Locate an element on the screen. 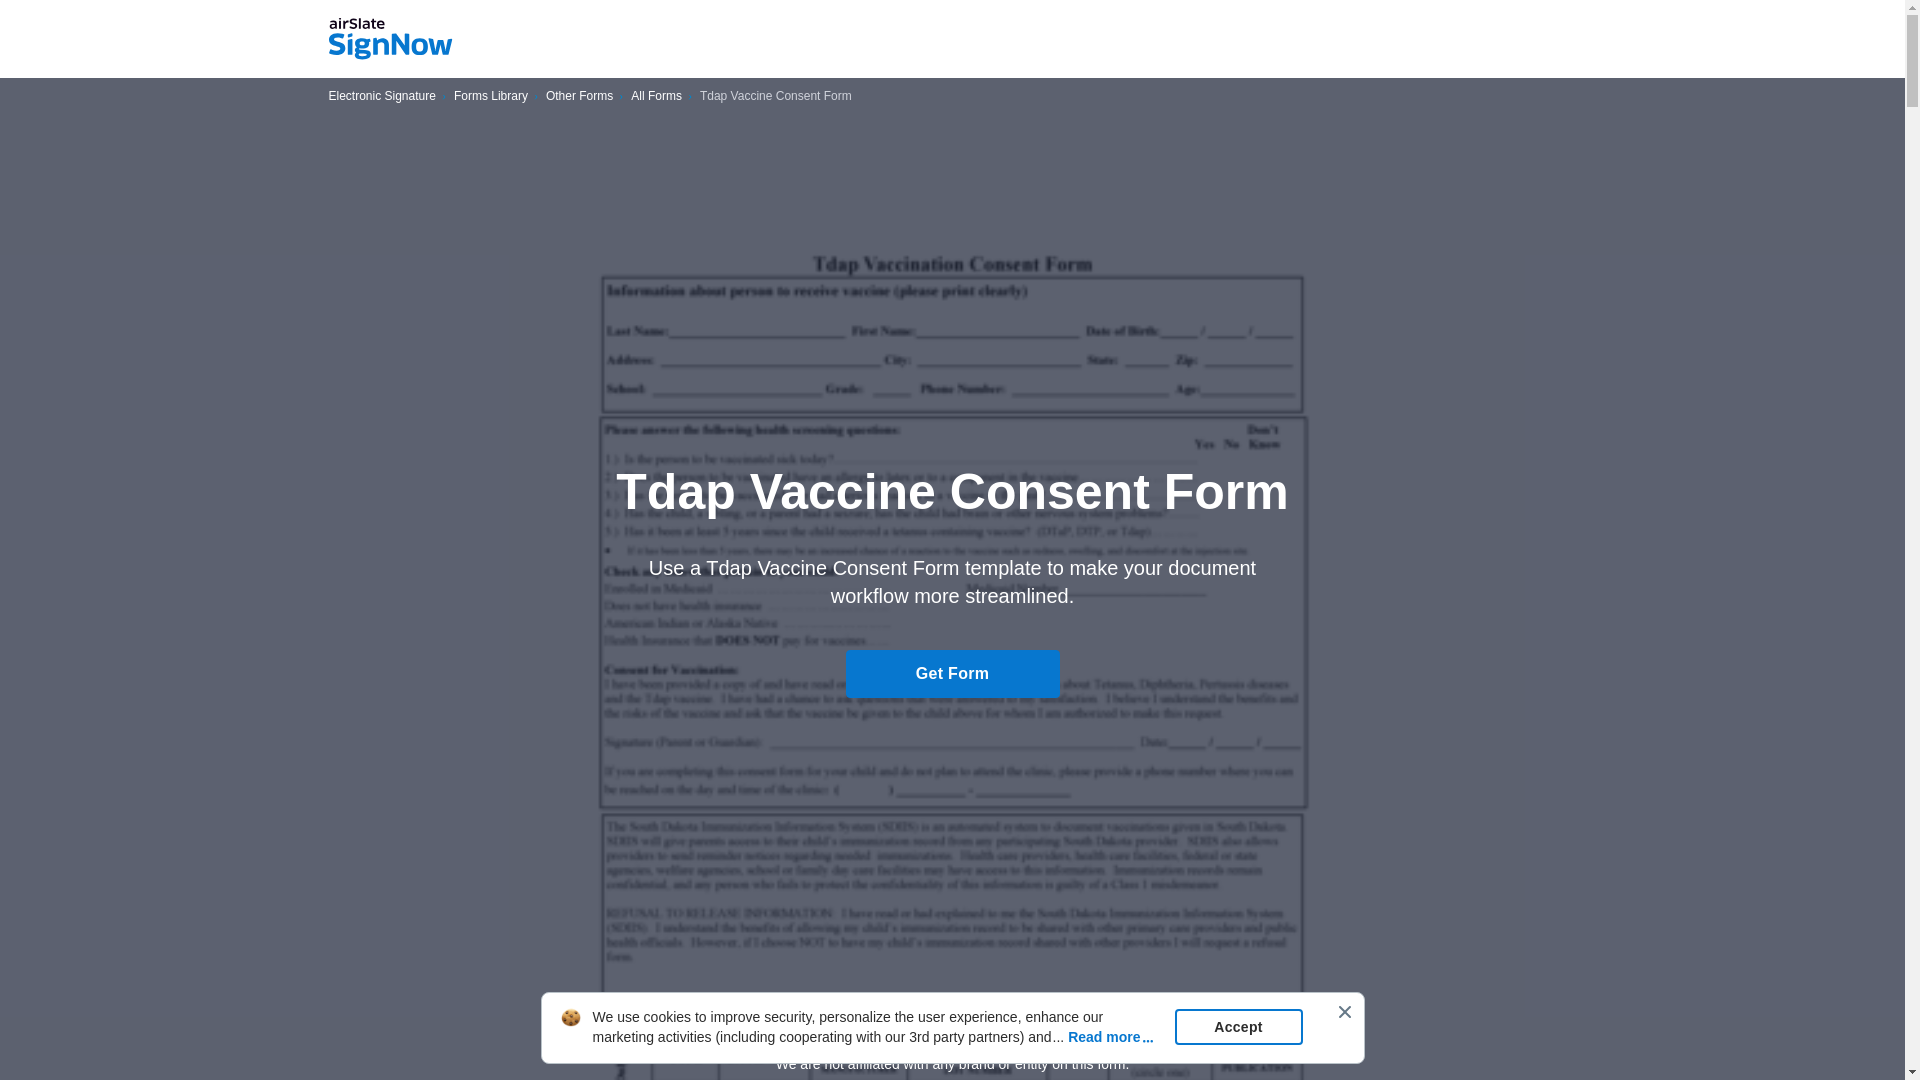 This screenshot has width=1920, height=1080. signNow is located at coordinates (390, 39).